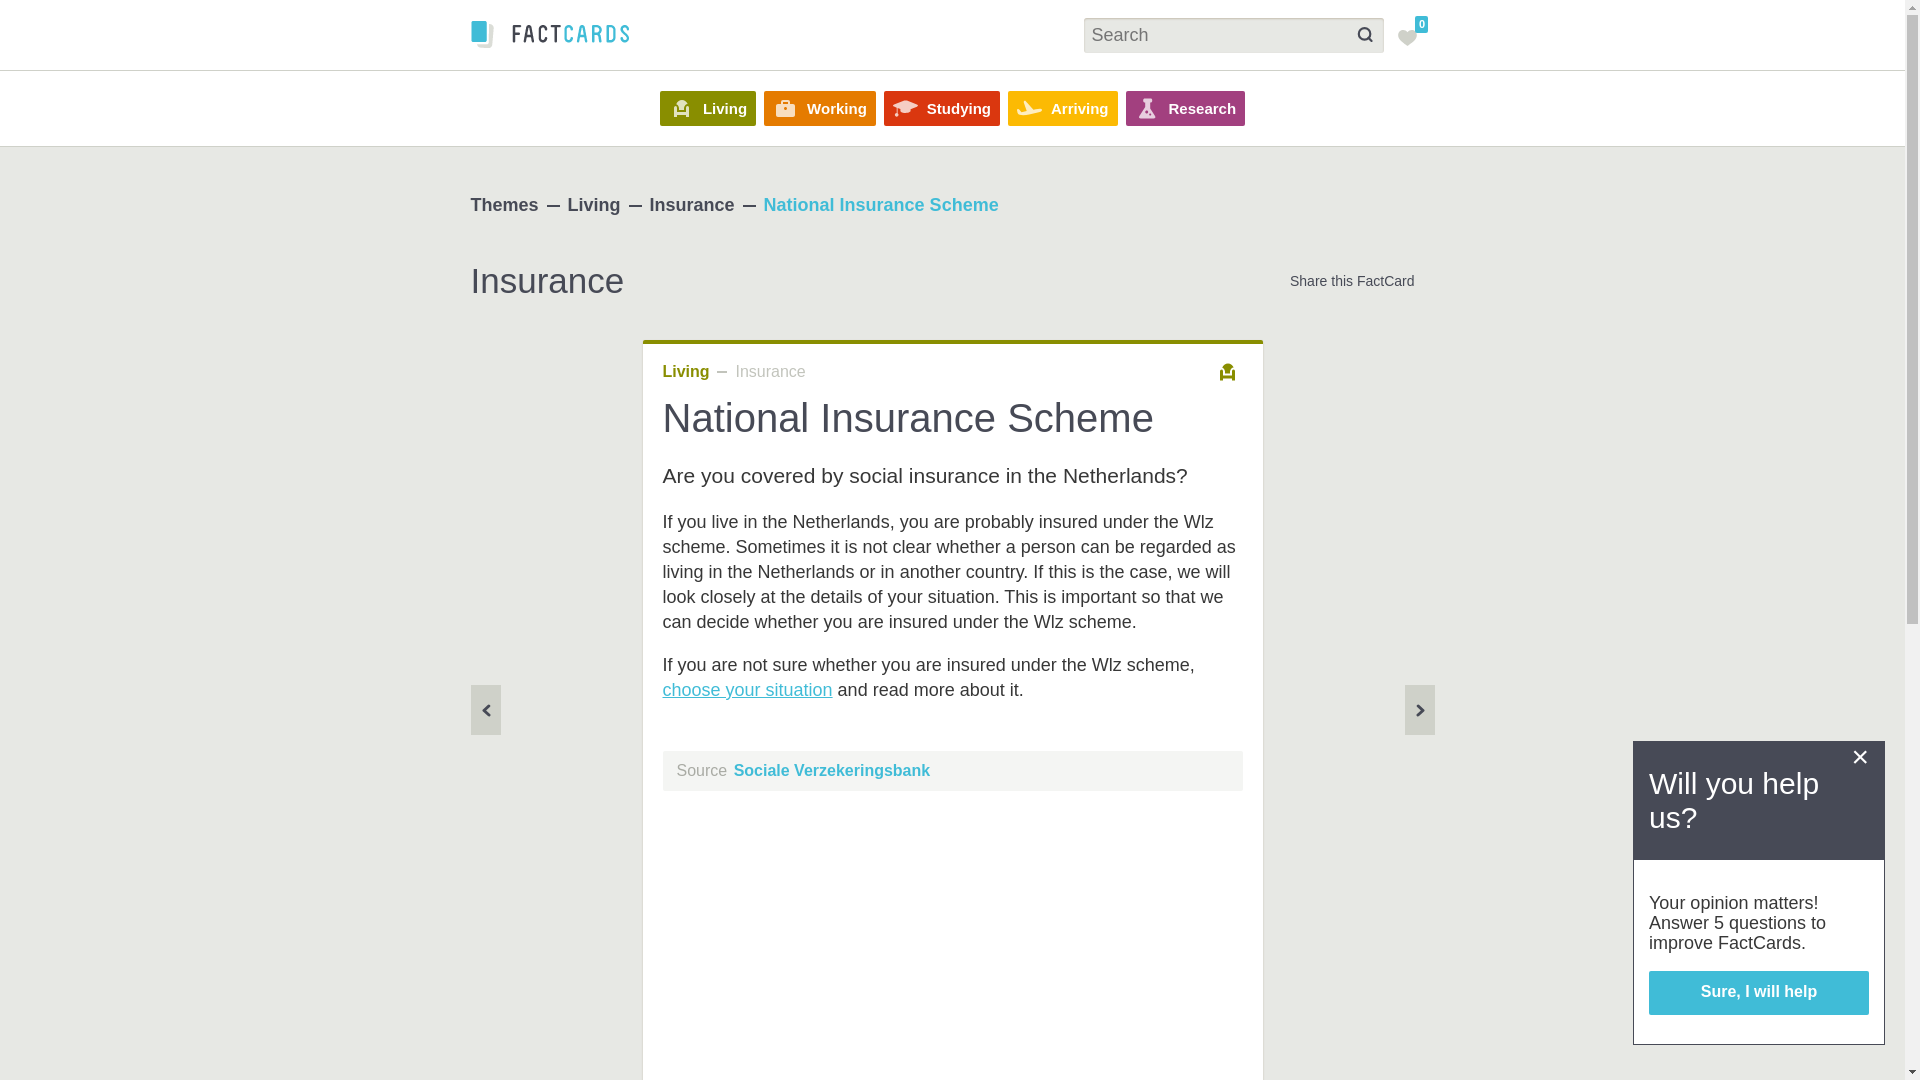 The width and height of the screenshot is (1920, 1080). What do you see at coordinates (1131, 460) in the screenshot?
I see `Open in new window` at bounding box center [1131, 460].